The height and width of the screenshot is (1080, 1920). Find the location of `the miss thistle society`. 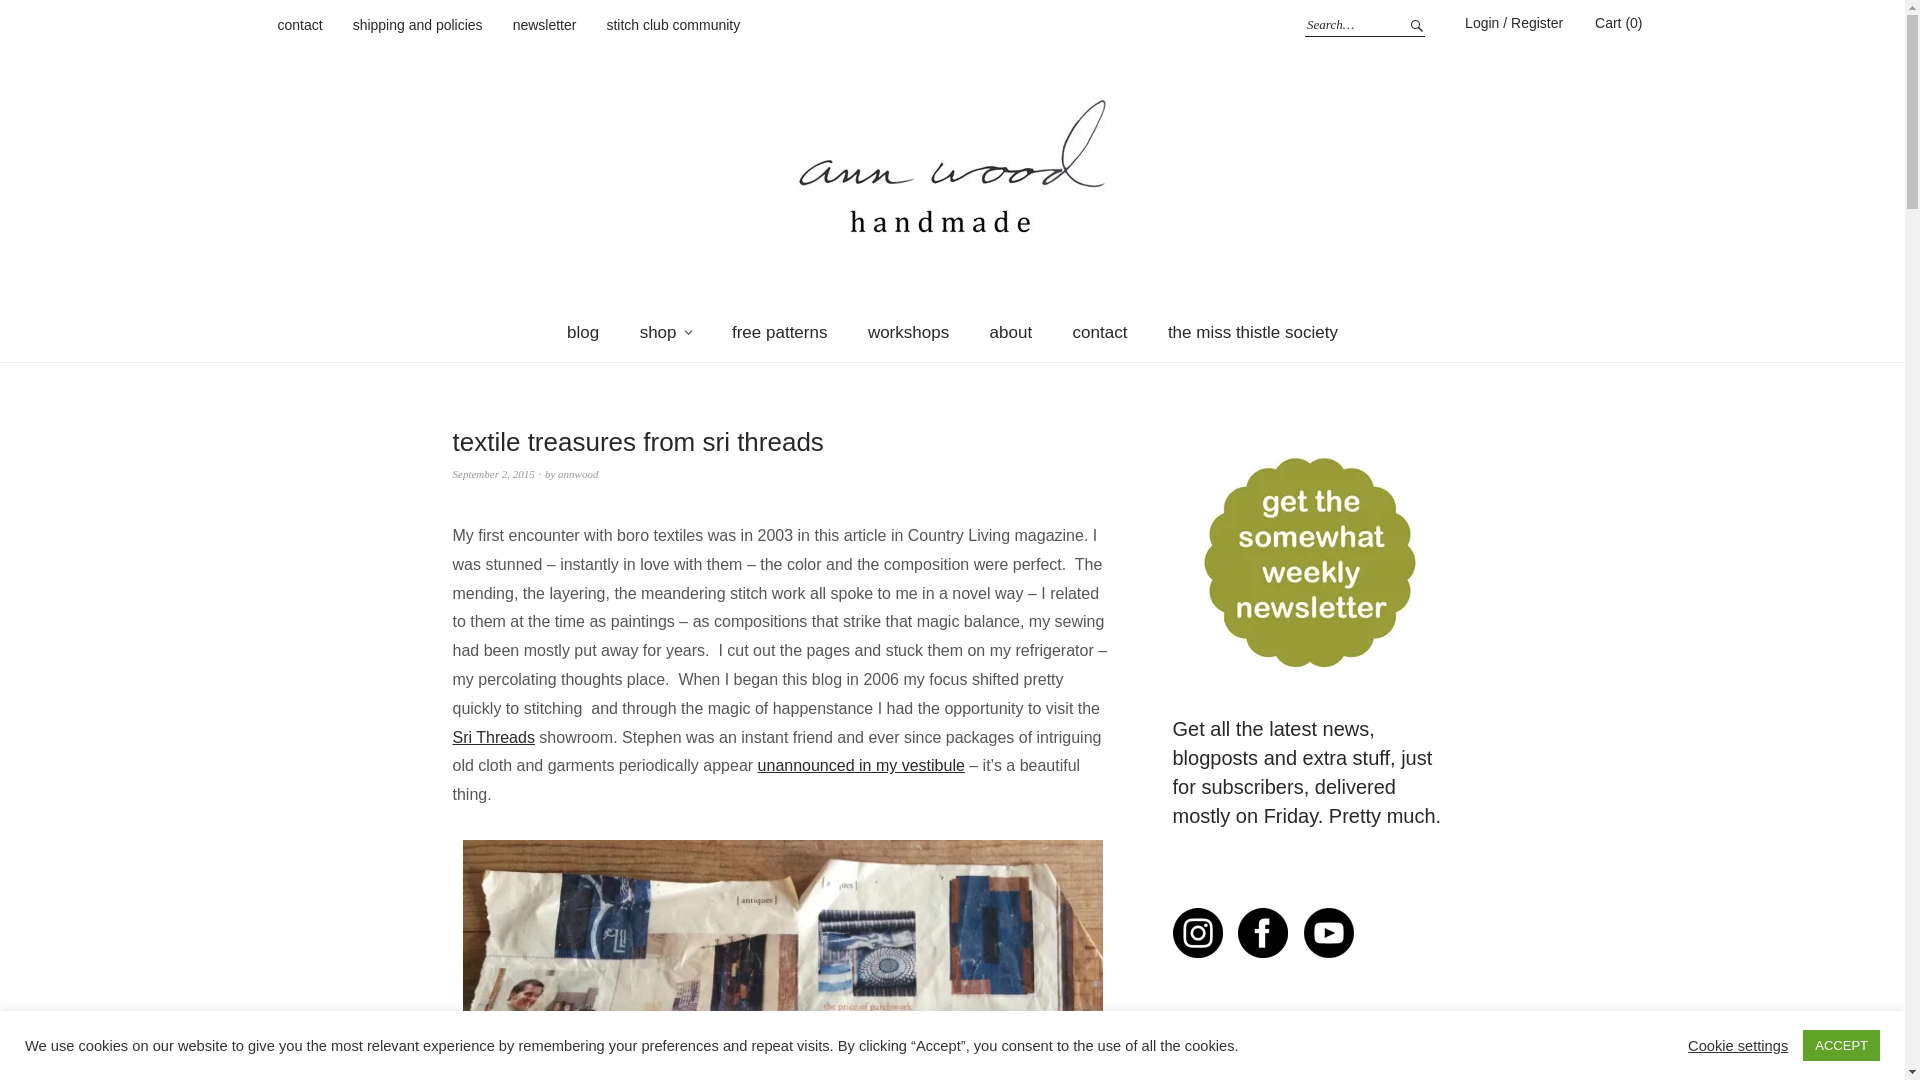

the miss thistle society is located at coordinates (1252, 332).